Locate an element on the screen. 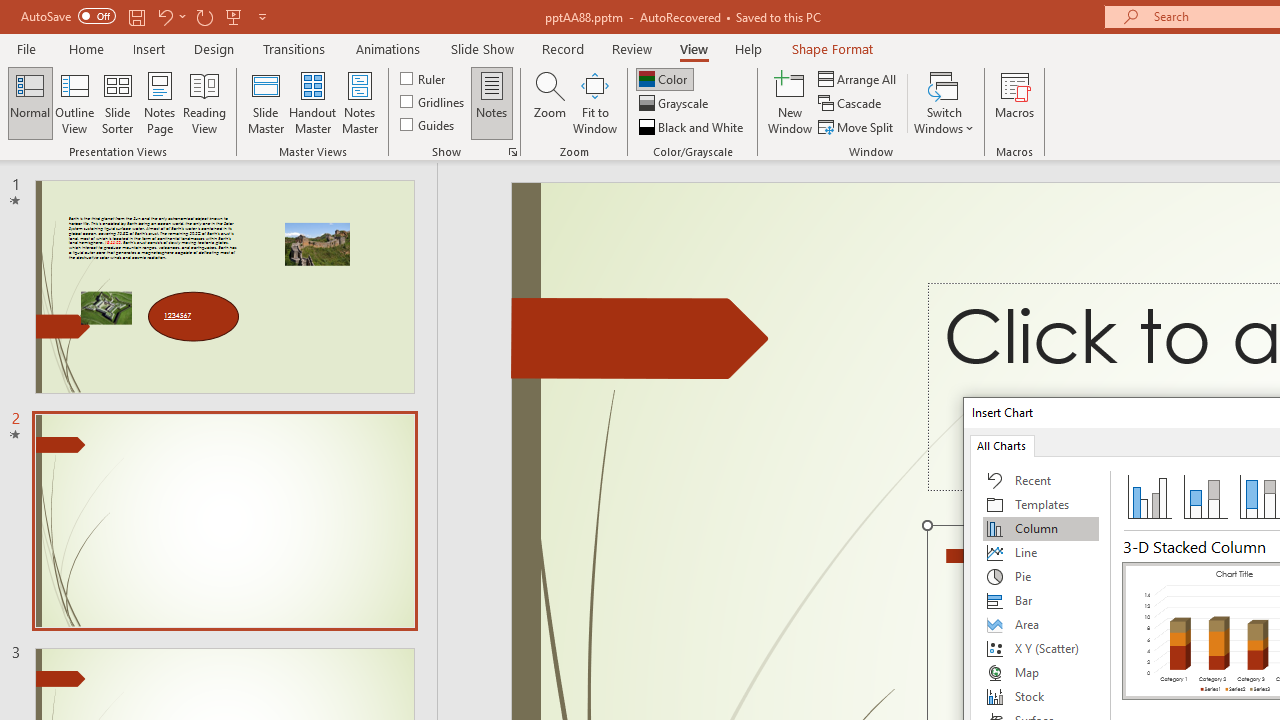  Cascade is located at coordinates (852, 104).